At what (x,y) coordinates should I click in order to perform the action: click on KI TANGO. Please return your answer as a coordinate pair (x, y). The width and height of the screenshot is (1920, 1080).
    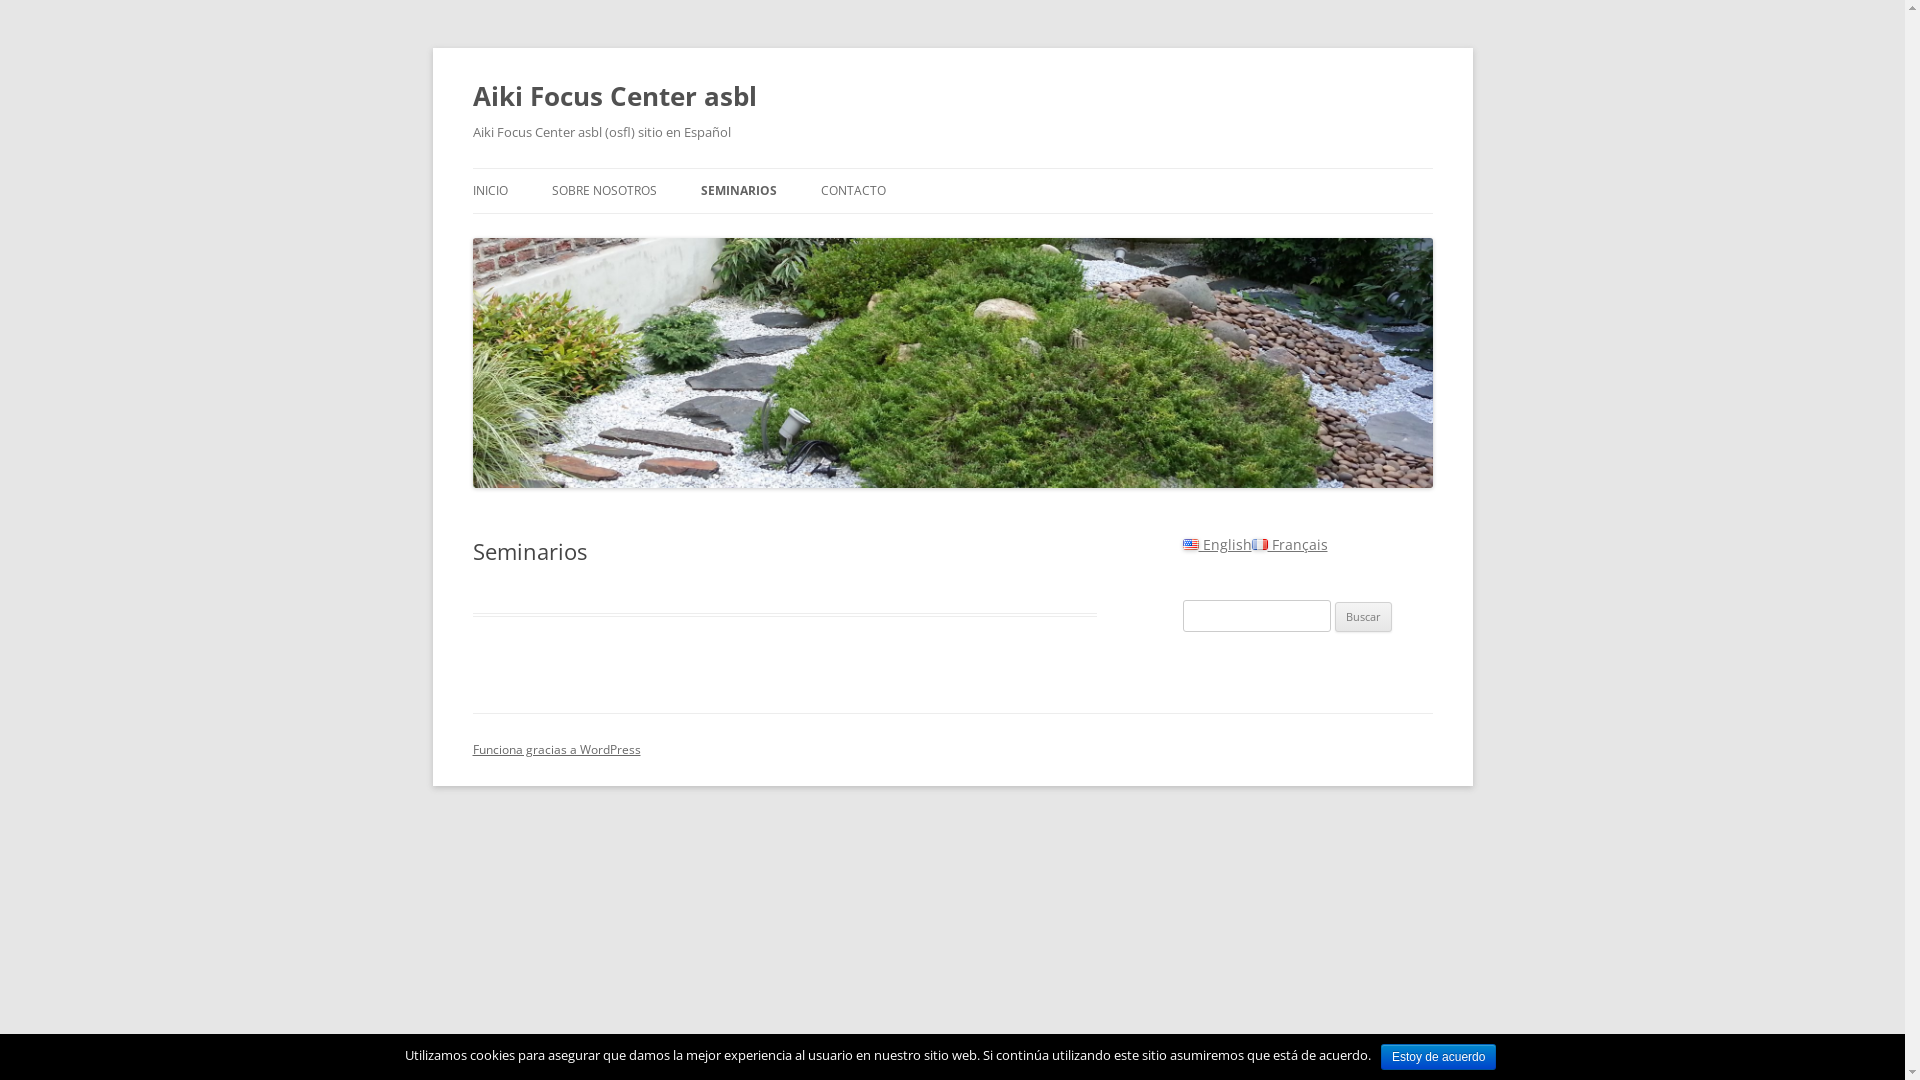
    Looking at the image, I should click on (800, 234).